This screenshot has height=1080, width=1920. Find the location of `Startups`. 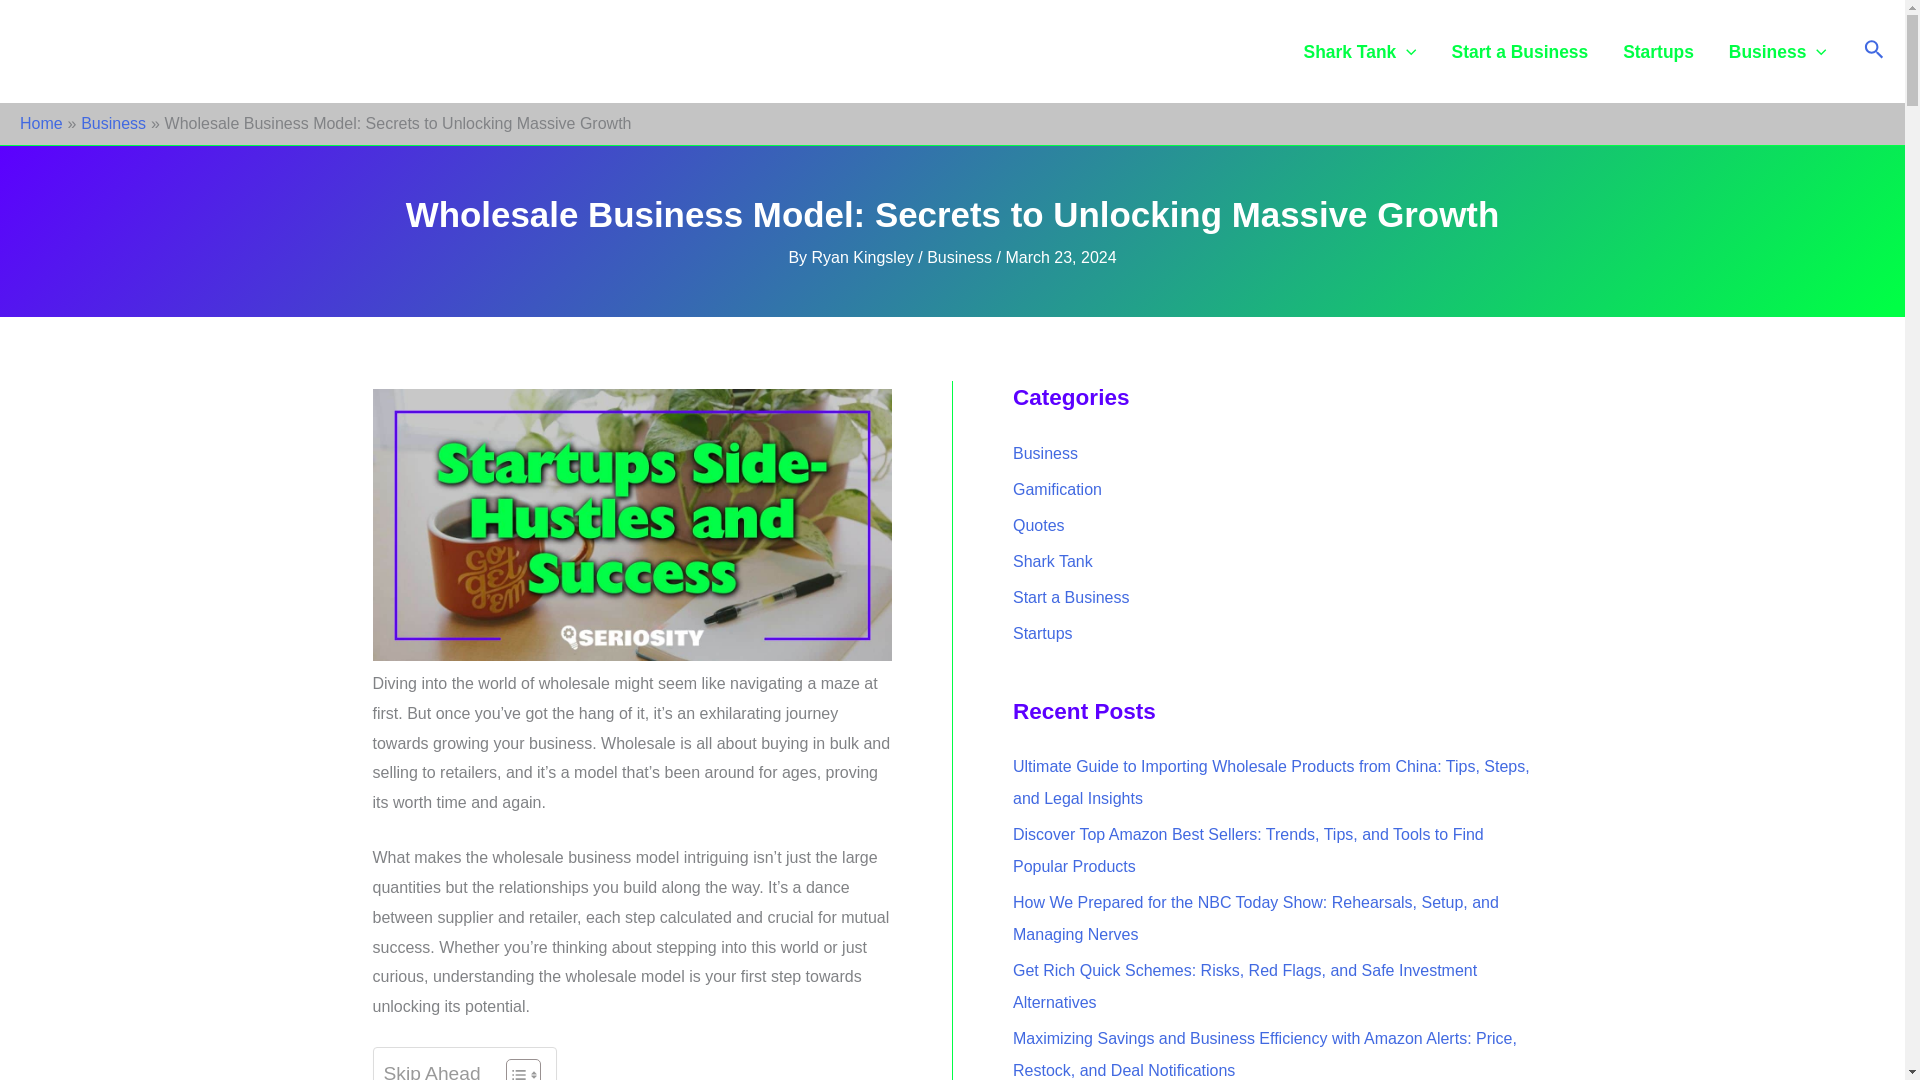

Startups is located at coordinates (1658, 51).